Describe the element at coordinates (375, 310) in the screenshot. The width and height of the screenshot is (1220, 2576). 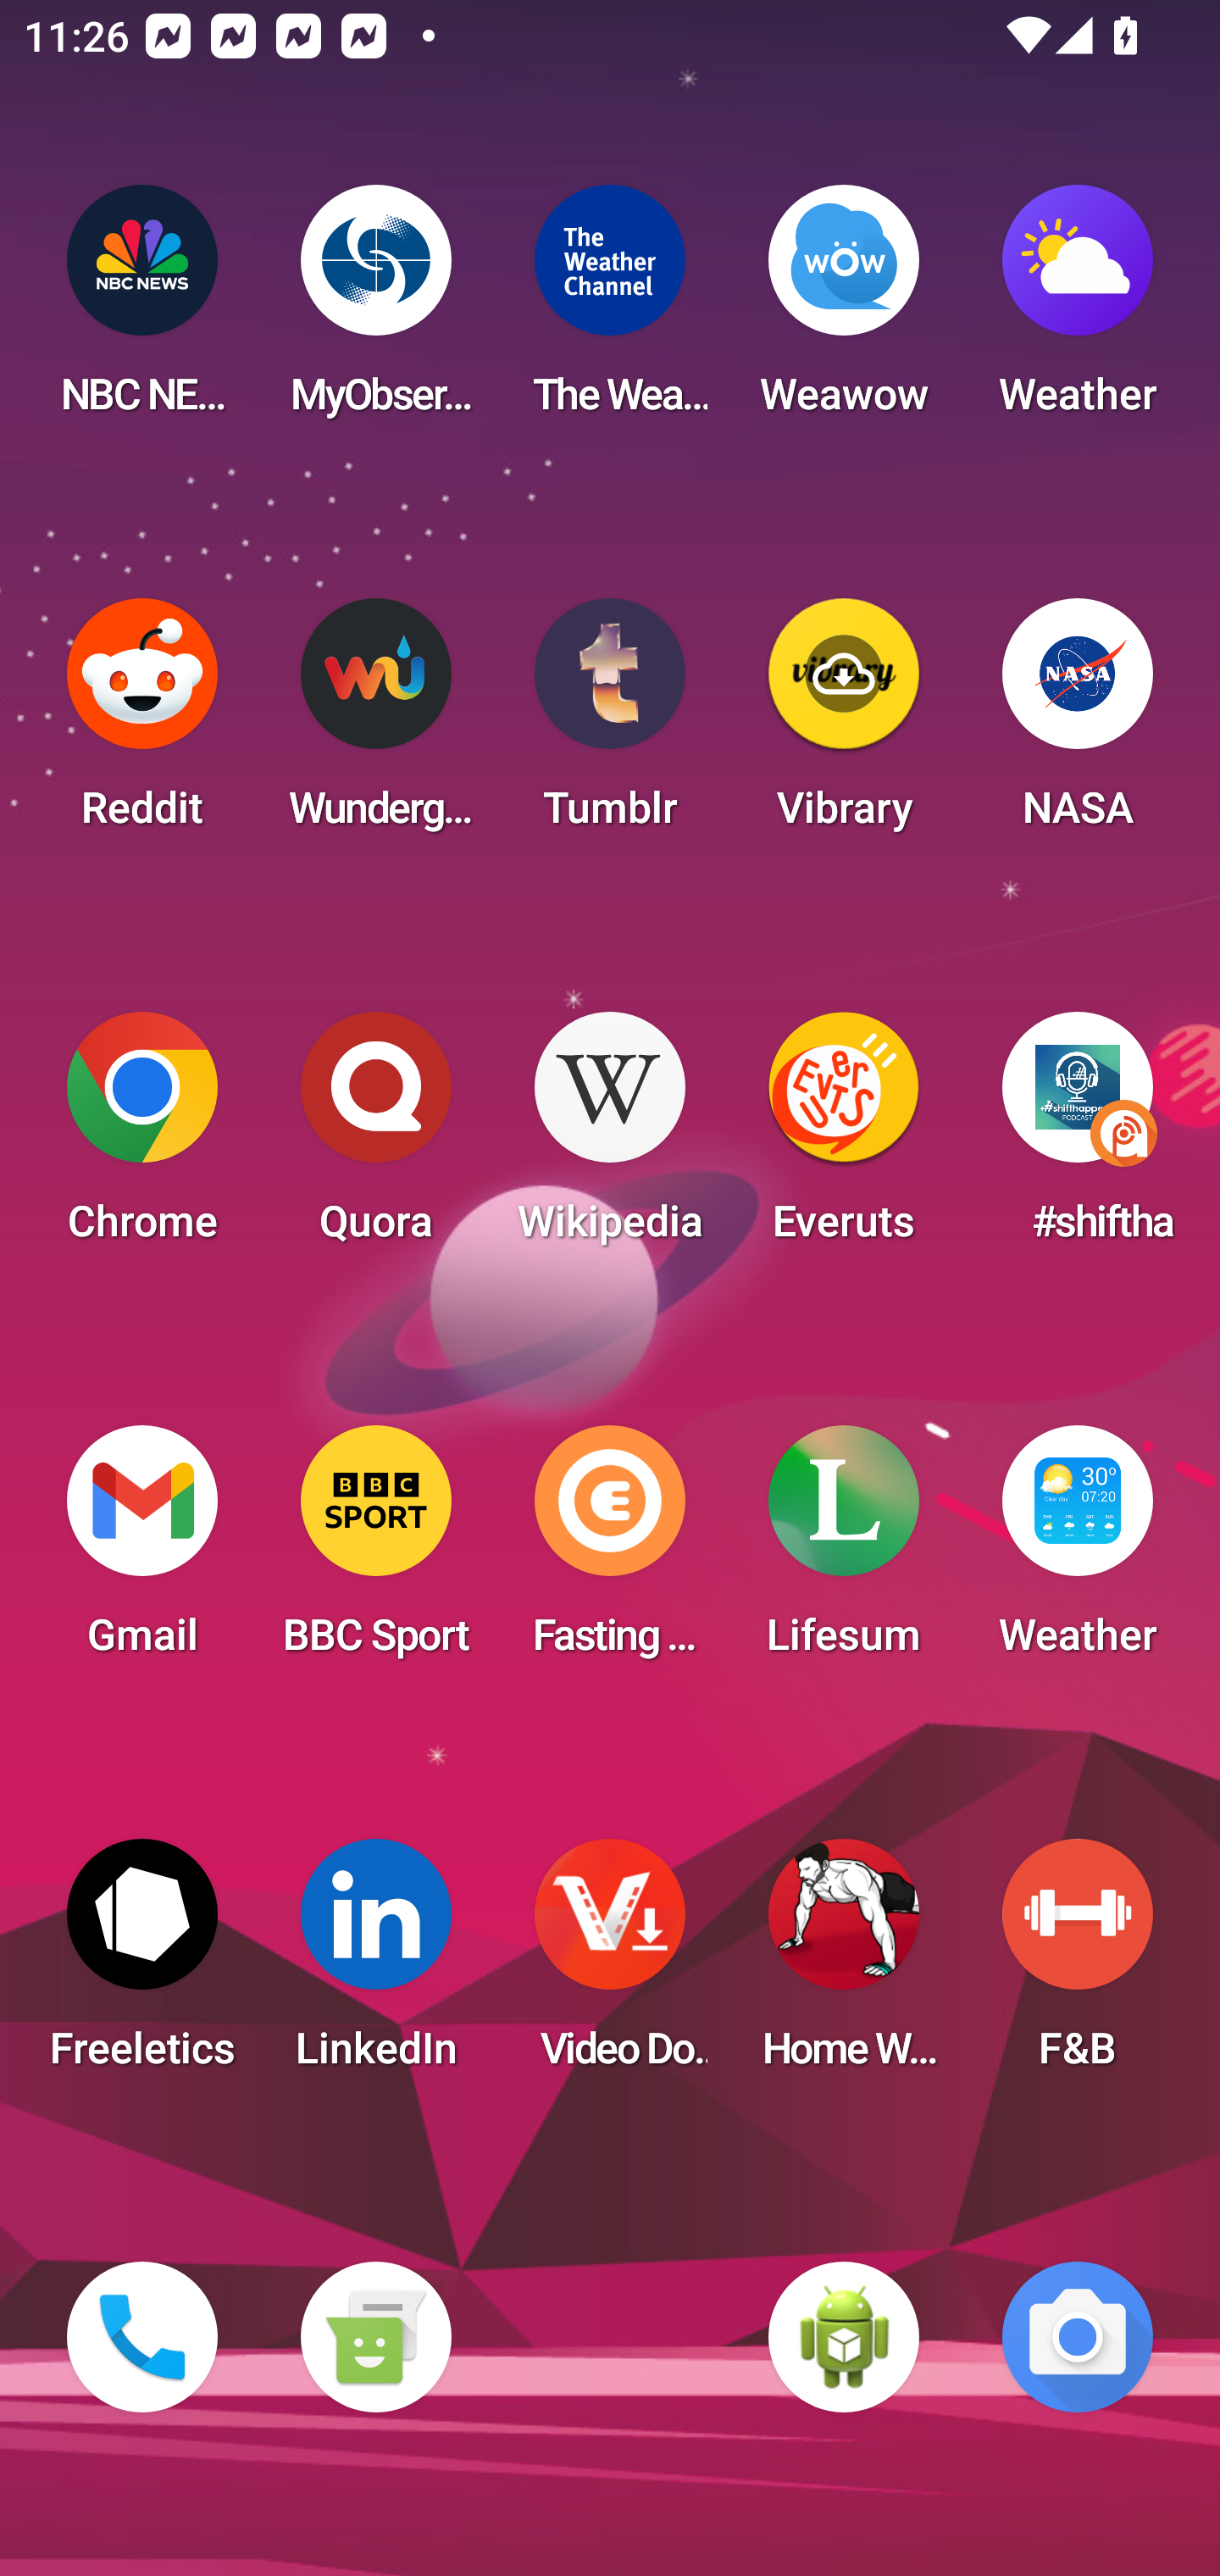
I see `MyObservatory` at that location.